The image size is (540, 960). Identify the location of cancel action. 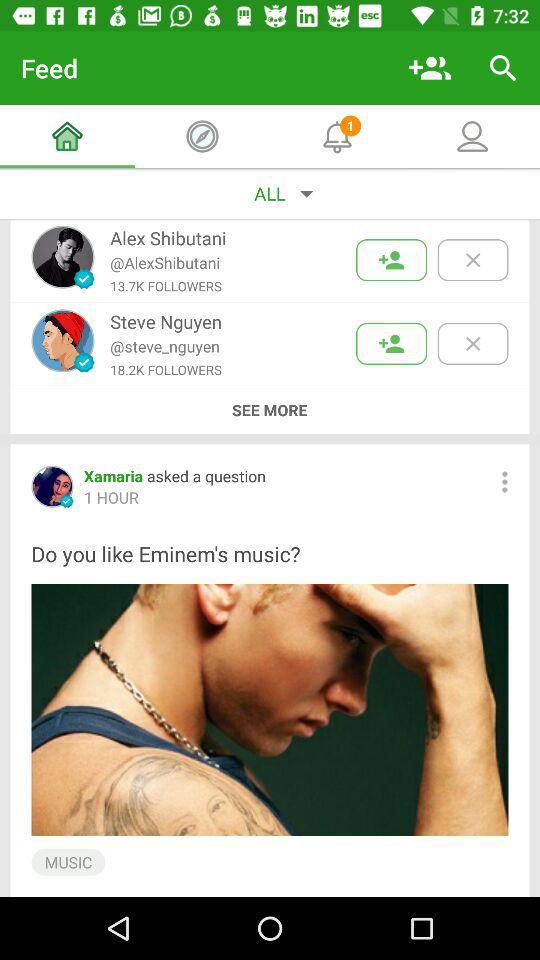
(472, 260).